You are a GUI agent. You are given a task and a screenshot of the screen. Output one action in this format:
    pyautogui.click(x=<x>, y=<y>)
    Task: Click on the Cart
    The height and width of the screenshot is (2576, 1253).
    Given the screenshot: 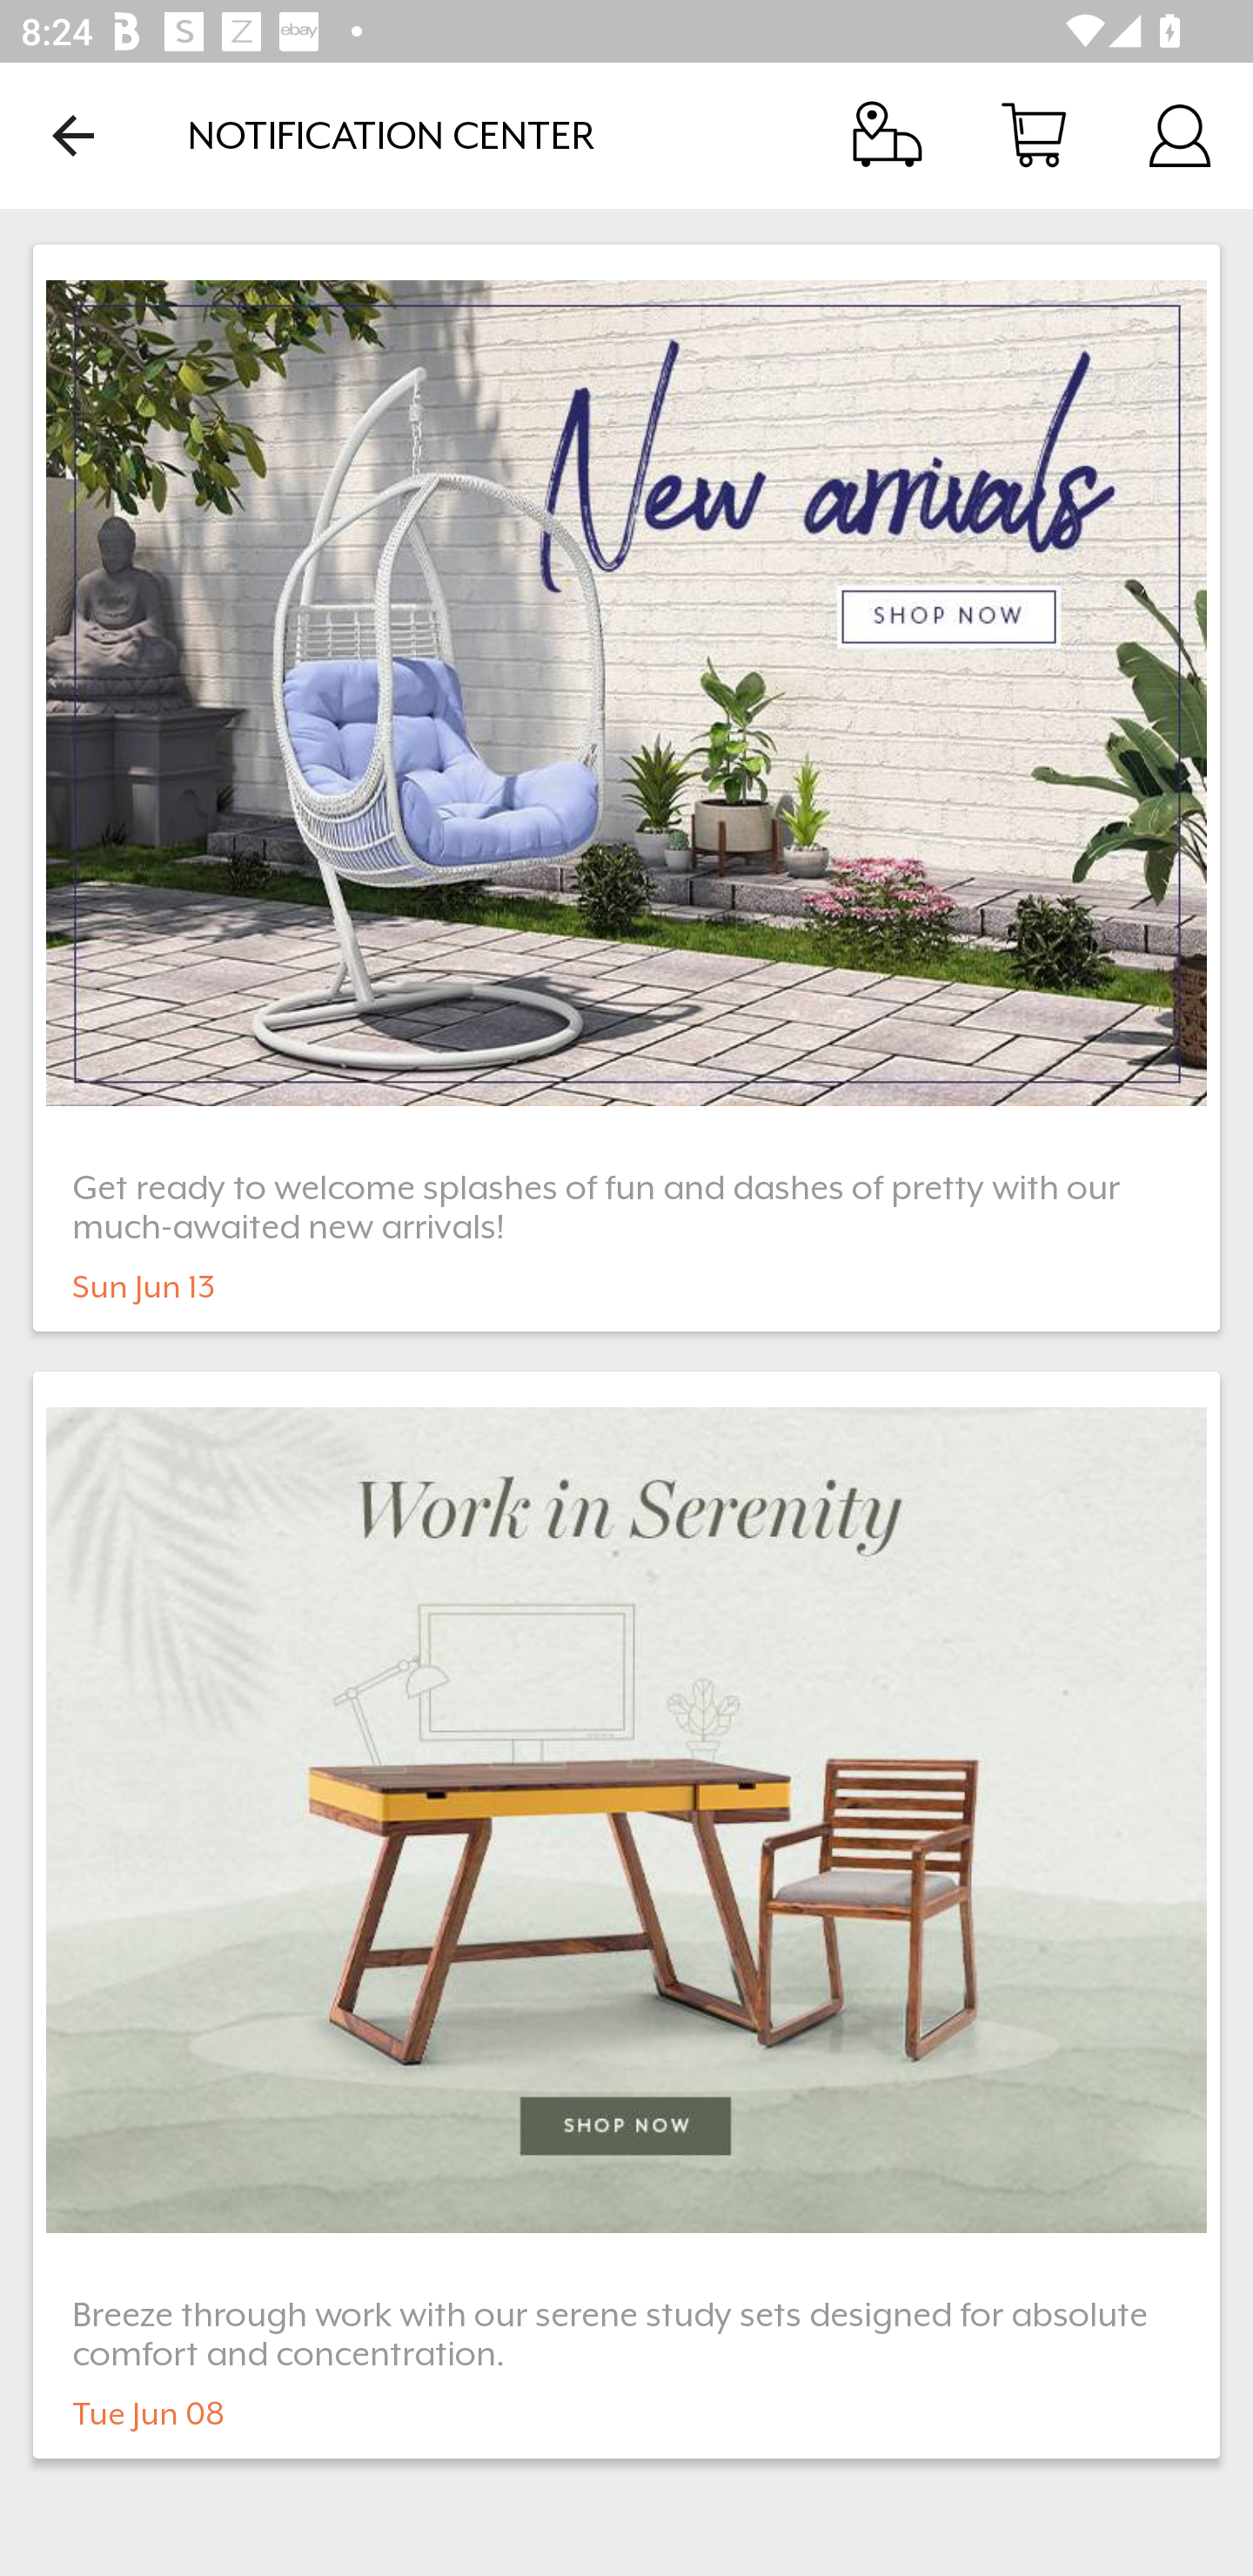 What is the action you would take?
    pyautogui.click(x=1034, y=134)
    